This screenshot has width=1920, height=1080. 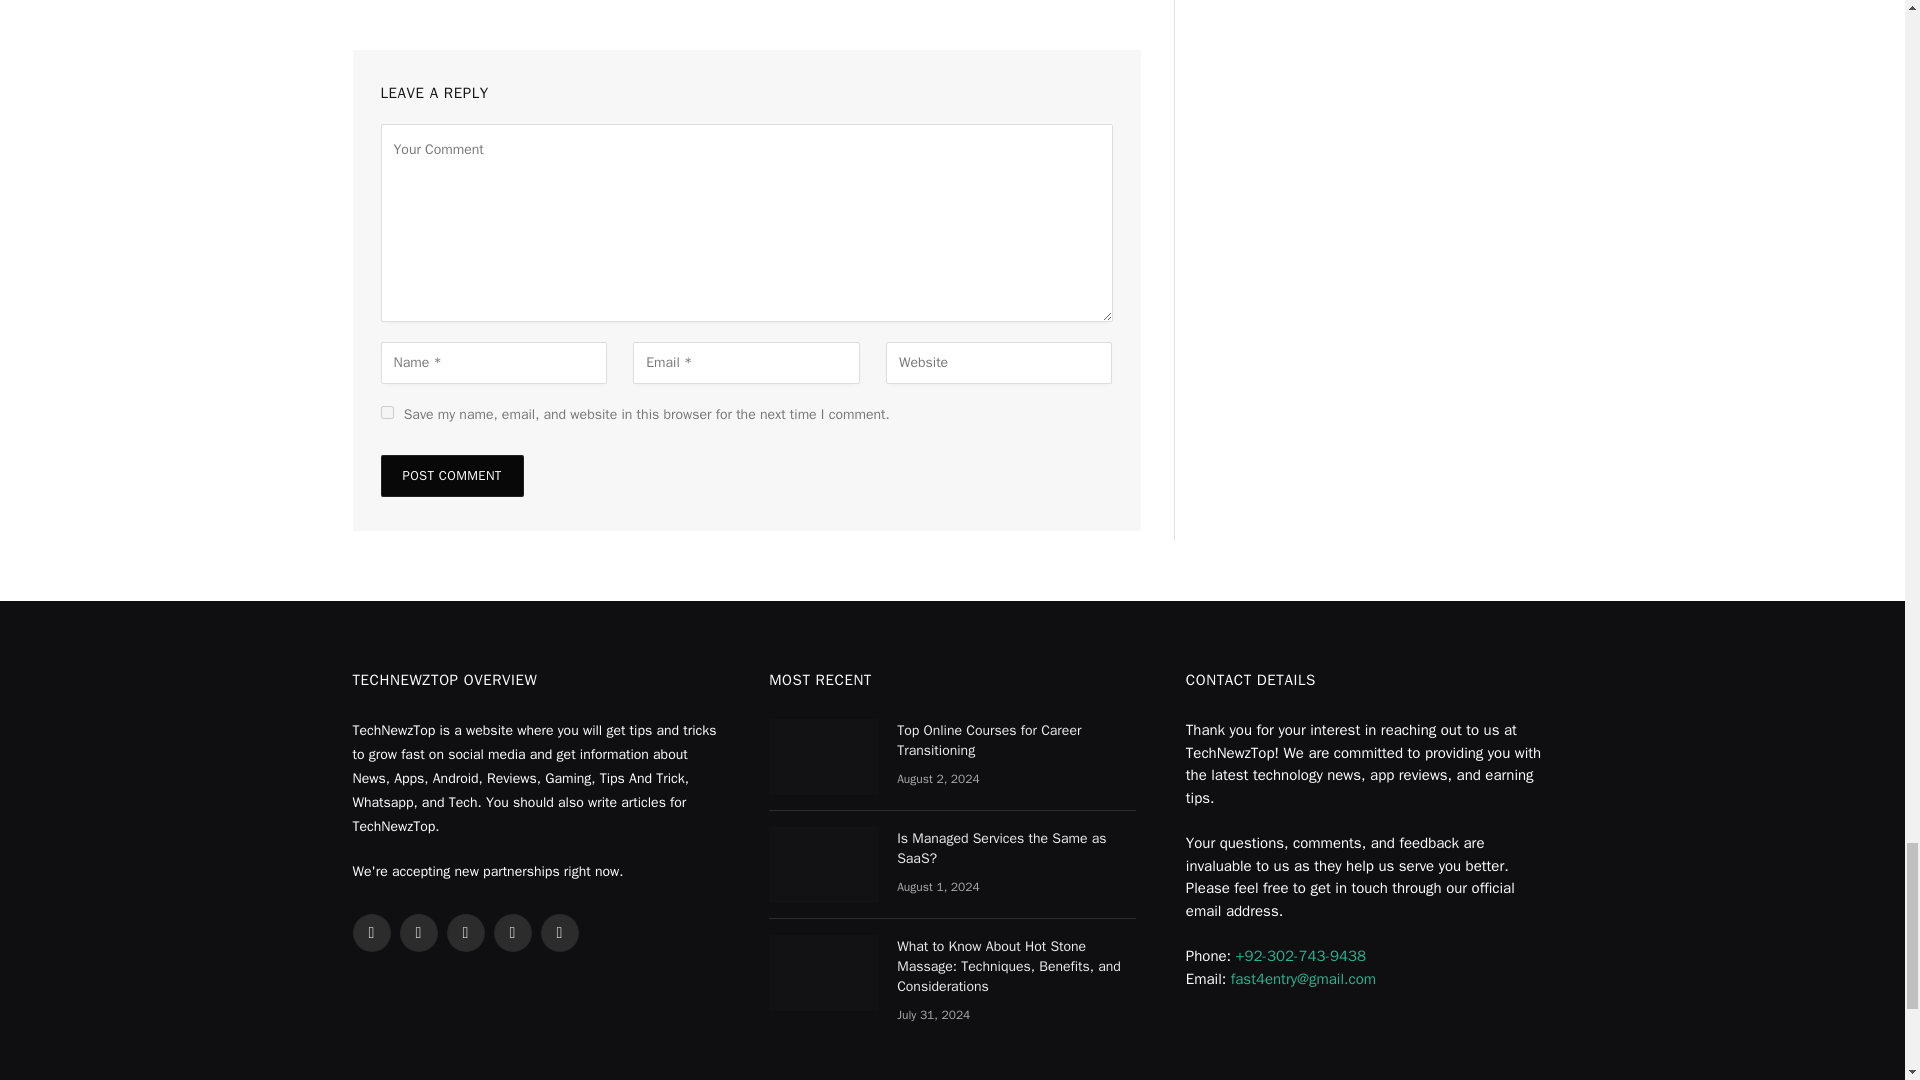 I want to click on Post Comment, so click(x=451, y=475).